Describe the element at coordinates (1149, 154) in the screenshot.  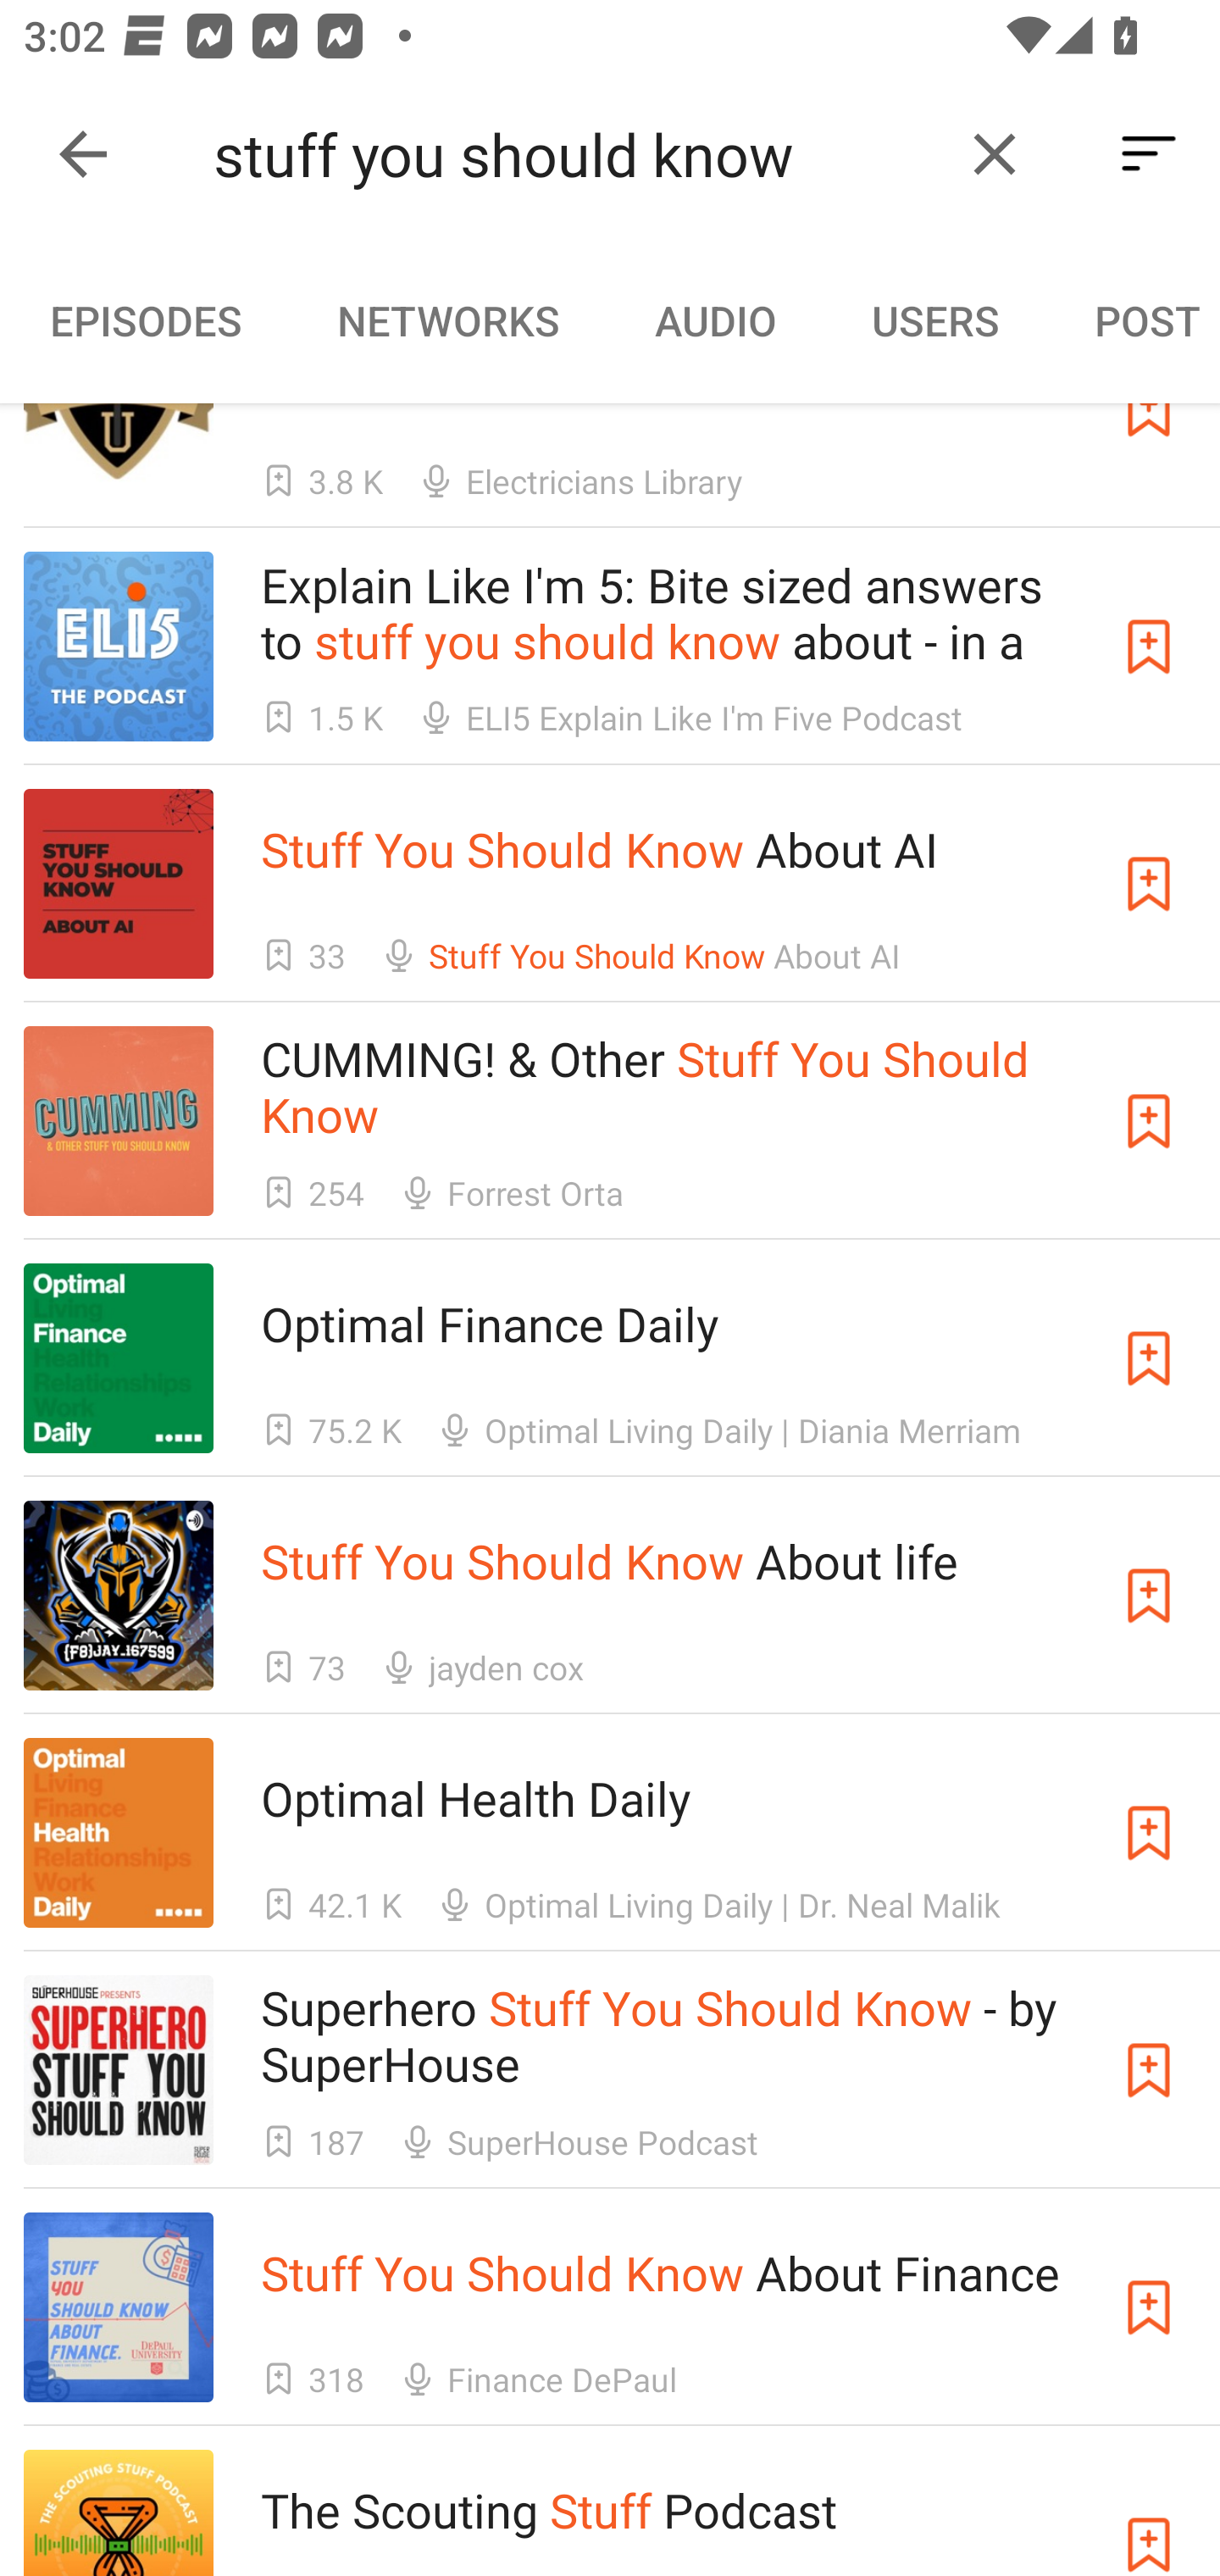
I see `Sort By` at that location.